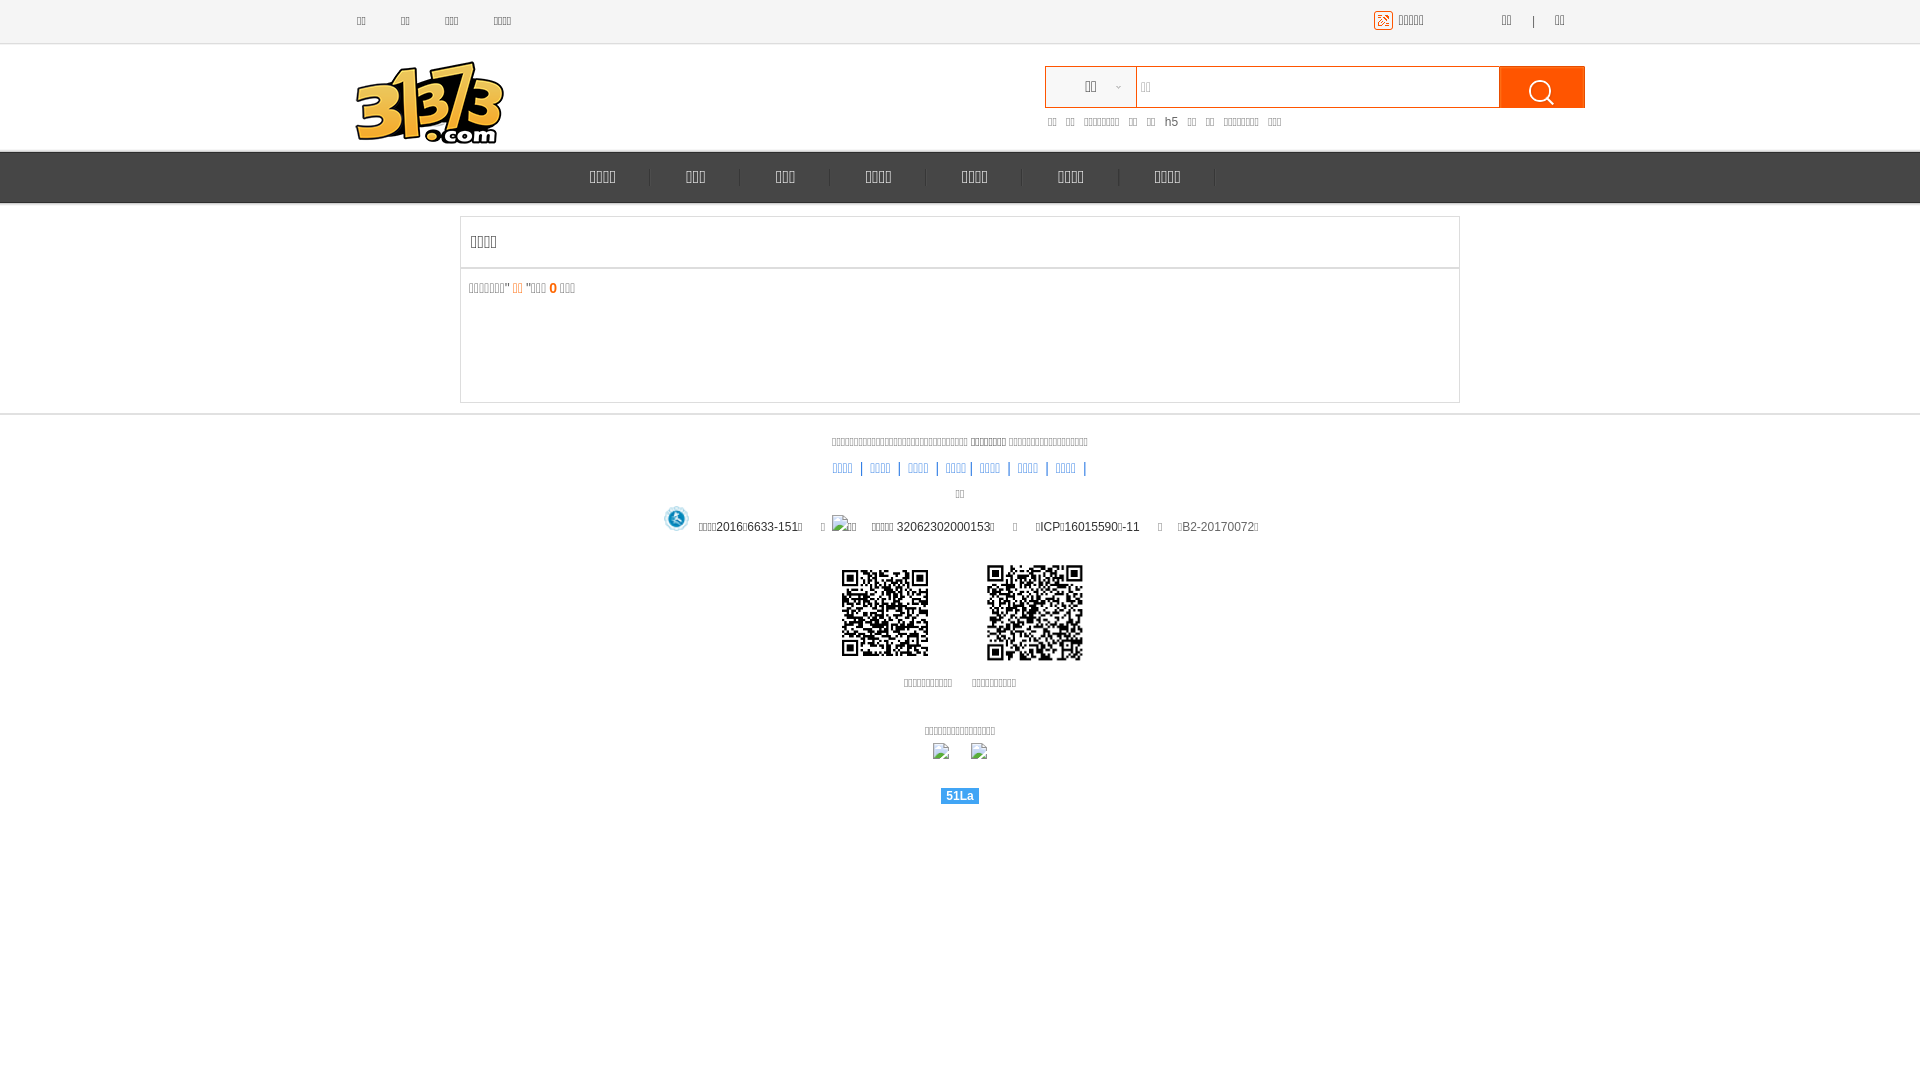 The height and width of the screenshot is (1080, 1920). What do you see at coordinates (960, 796) in the screenshot?
I see `51La` at bounding box center [960, 796].